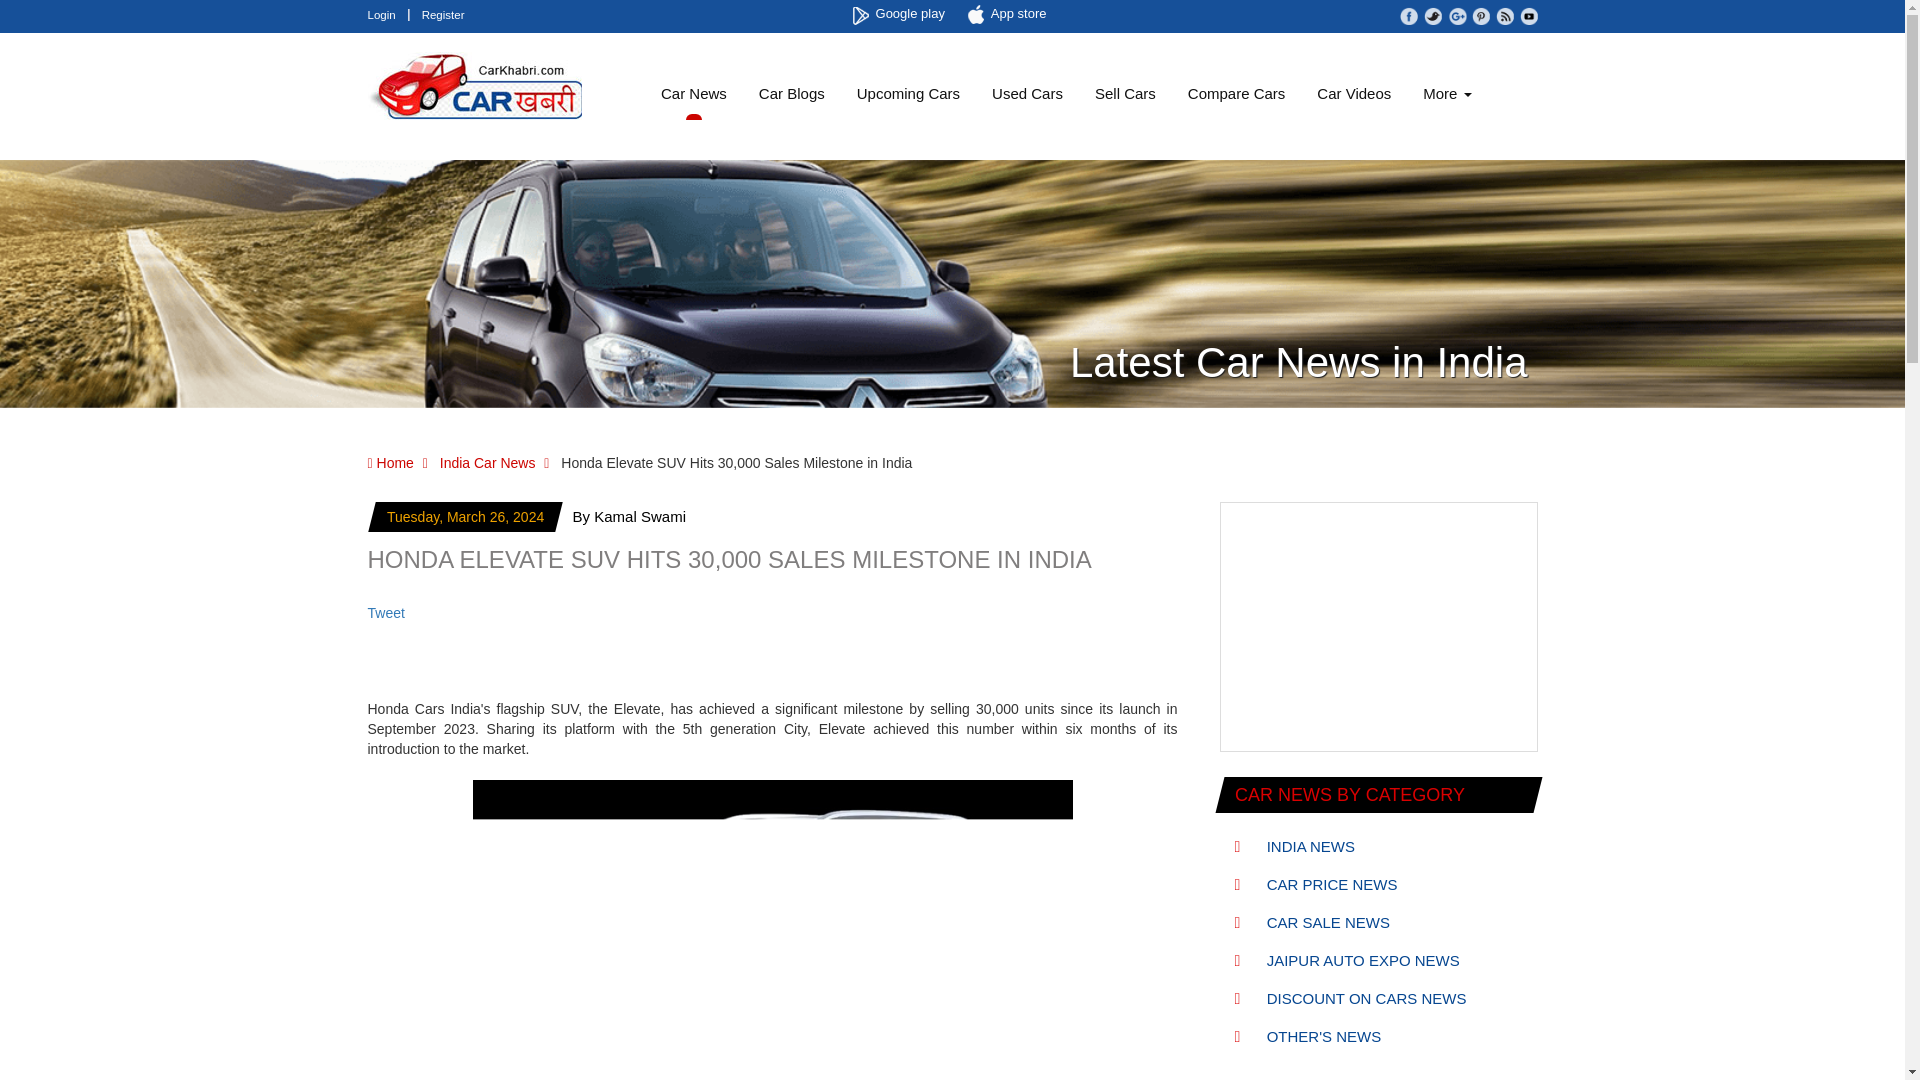  What do you see at coordinates (1316, 884) in the screenshot?
I see `Car Price News` at bounding box center [1316, 884].